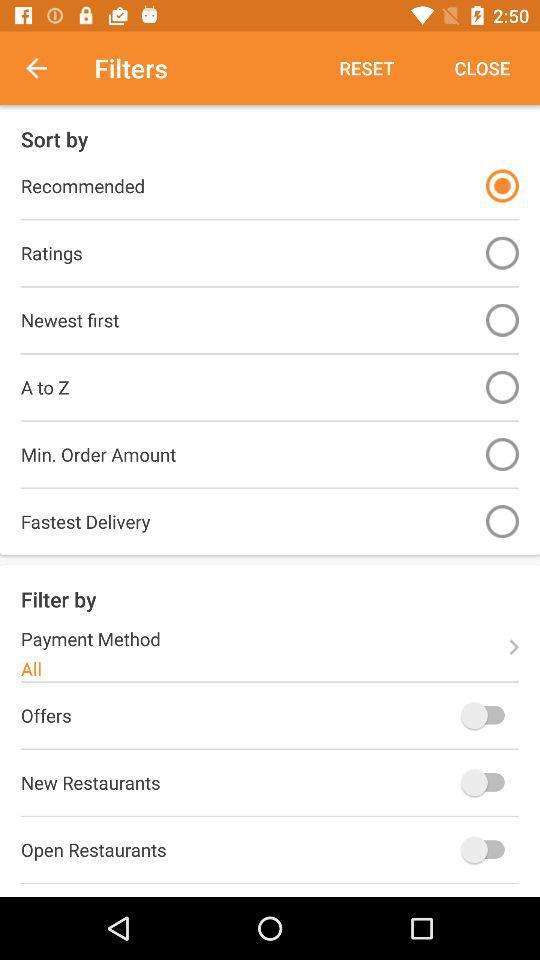  I want to click on select this option, so click(502, 186).